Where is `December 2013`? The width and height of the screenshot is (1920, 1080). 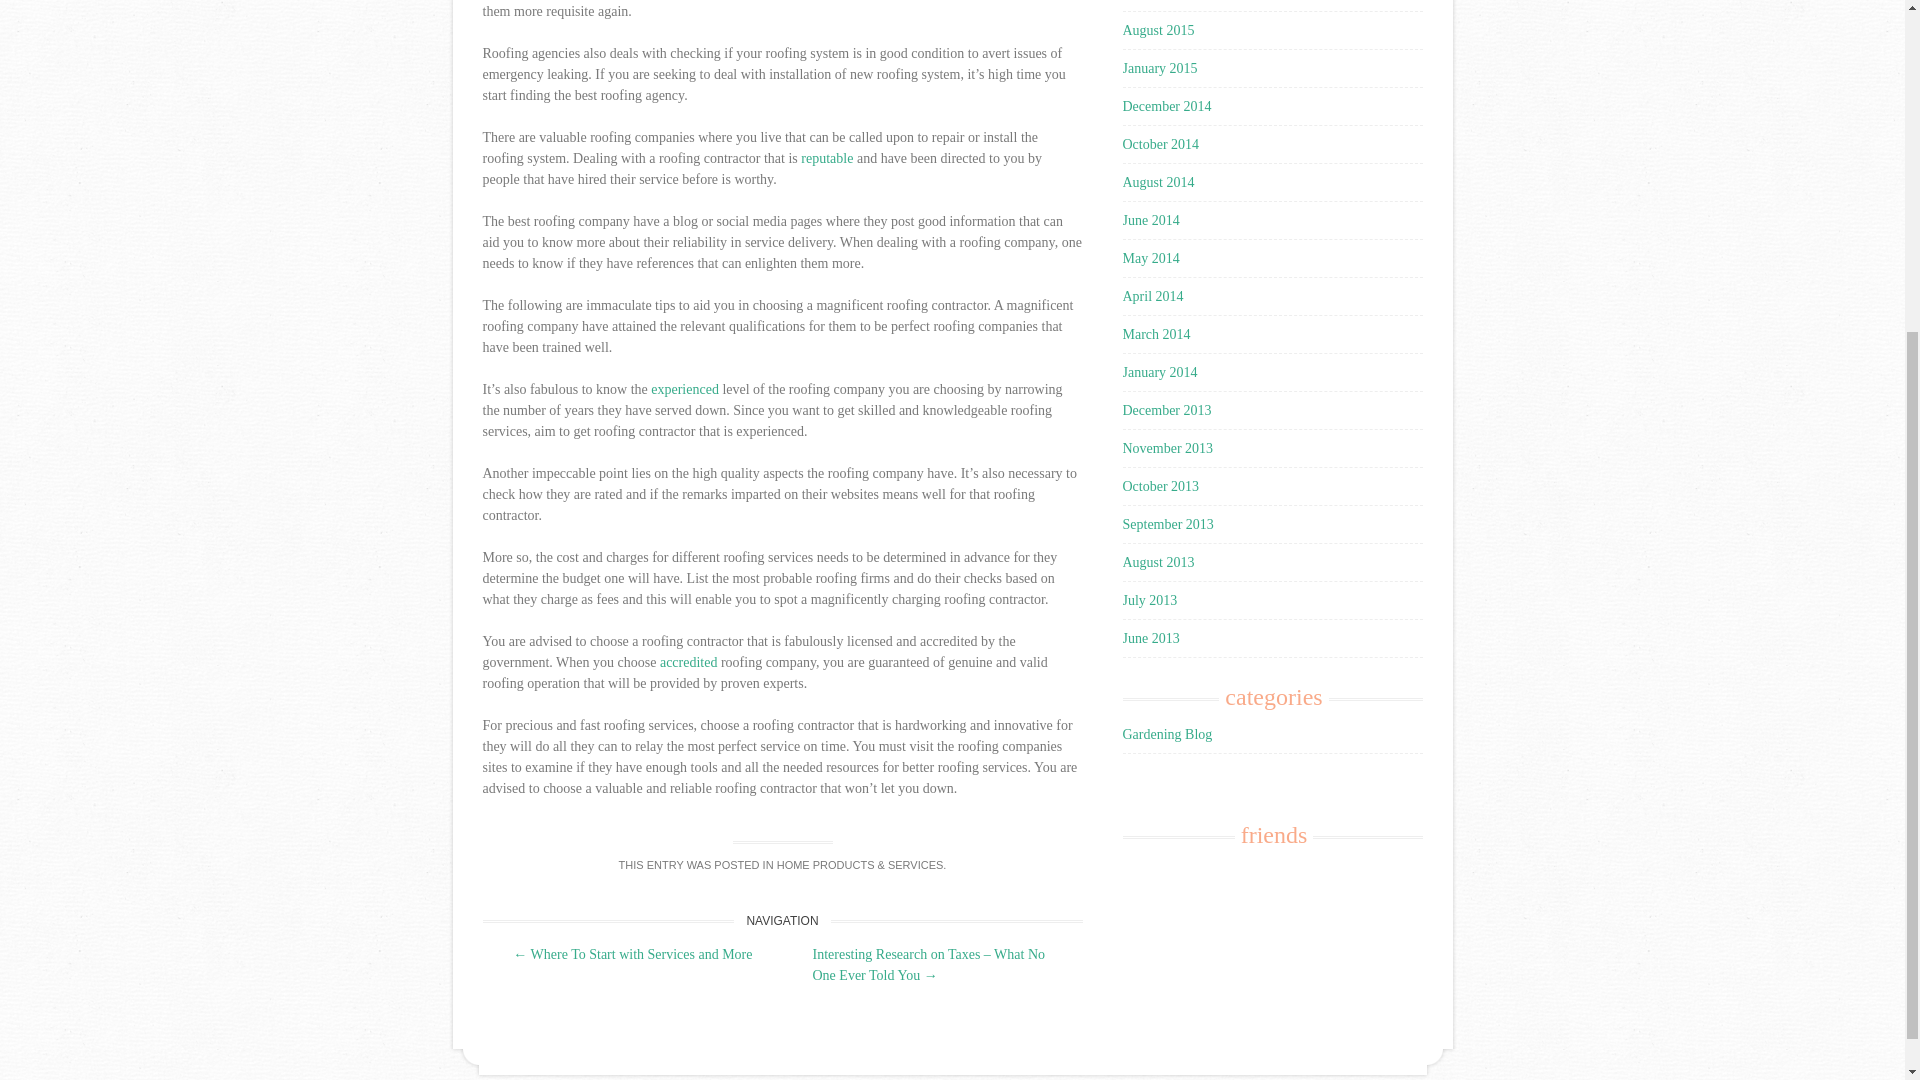 December 2013 is located at coordinates (1166, 410).